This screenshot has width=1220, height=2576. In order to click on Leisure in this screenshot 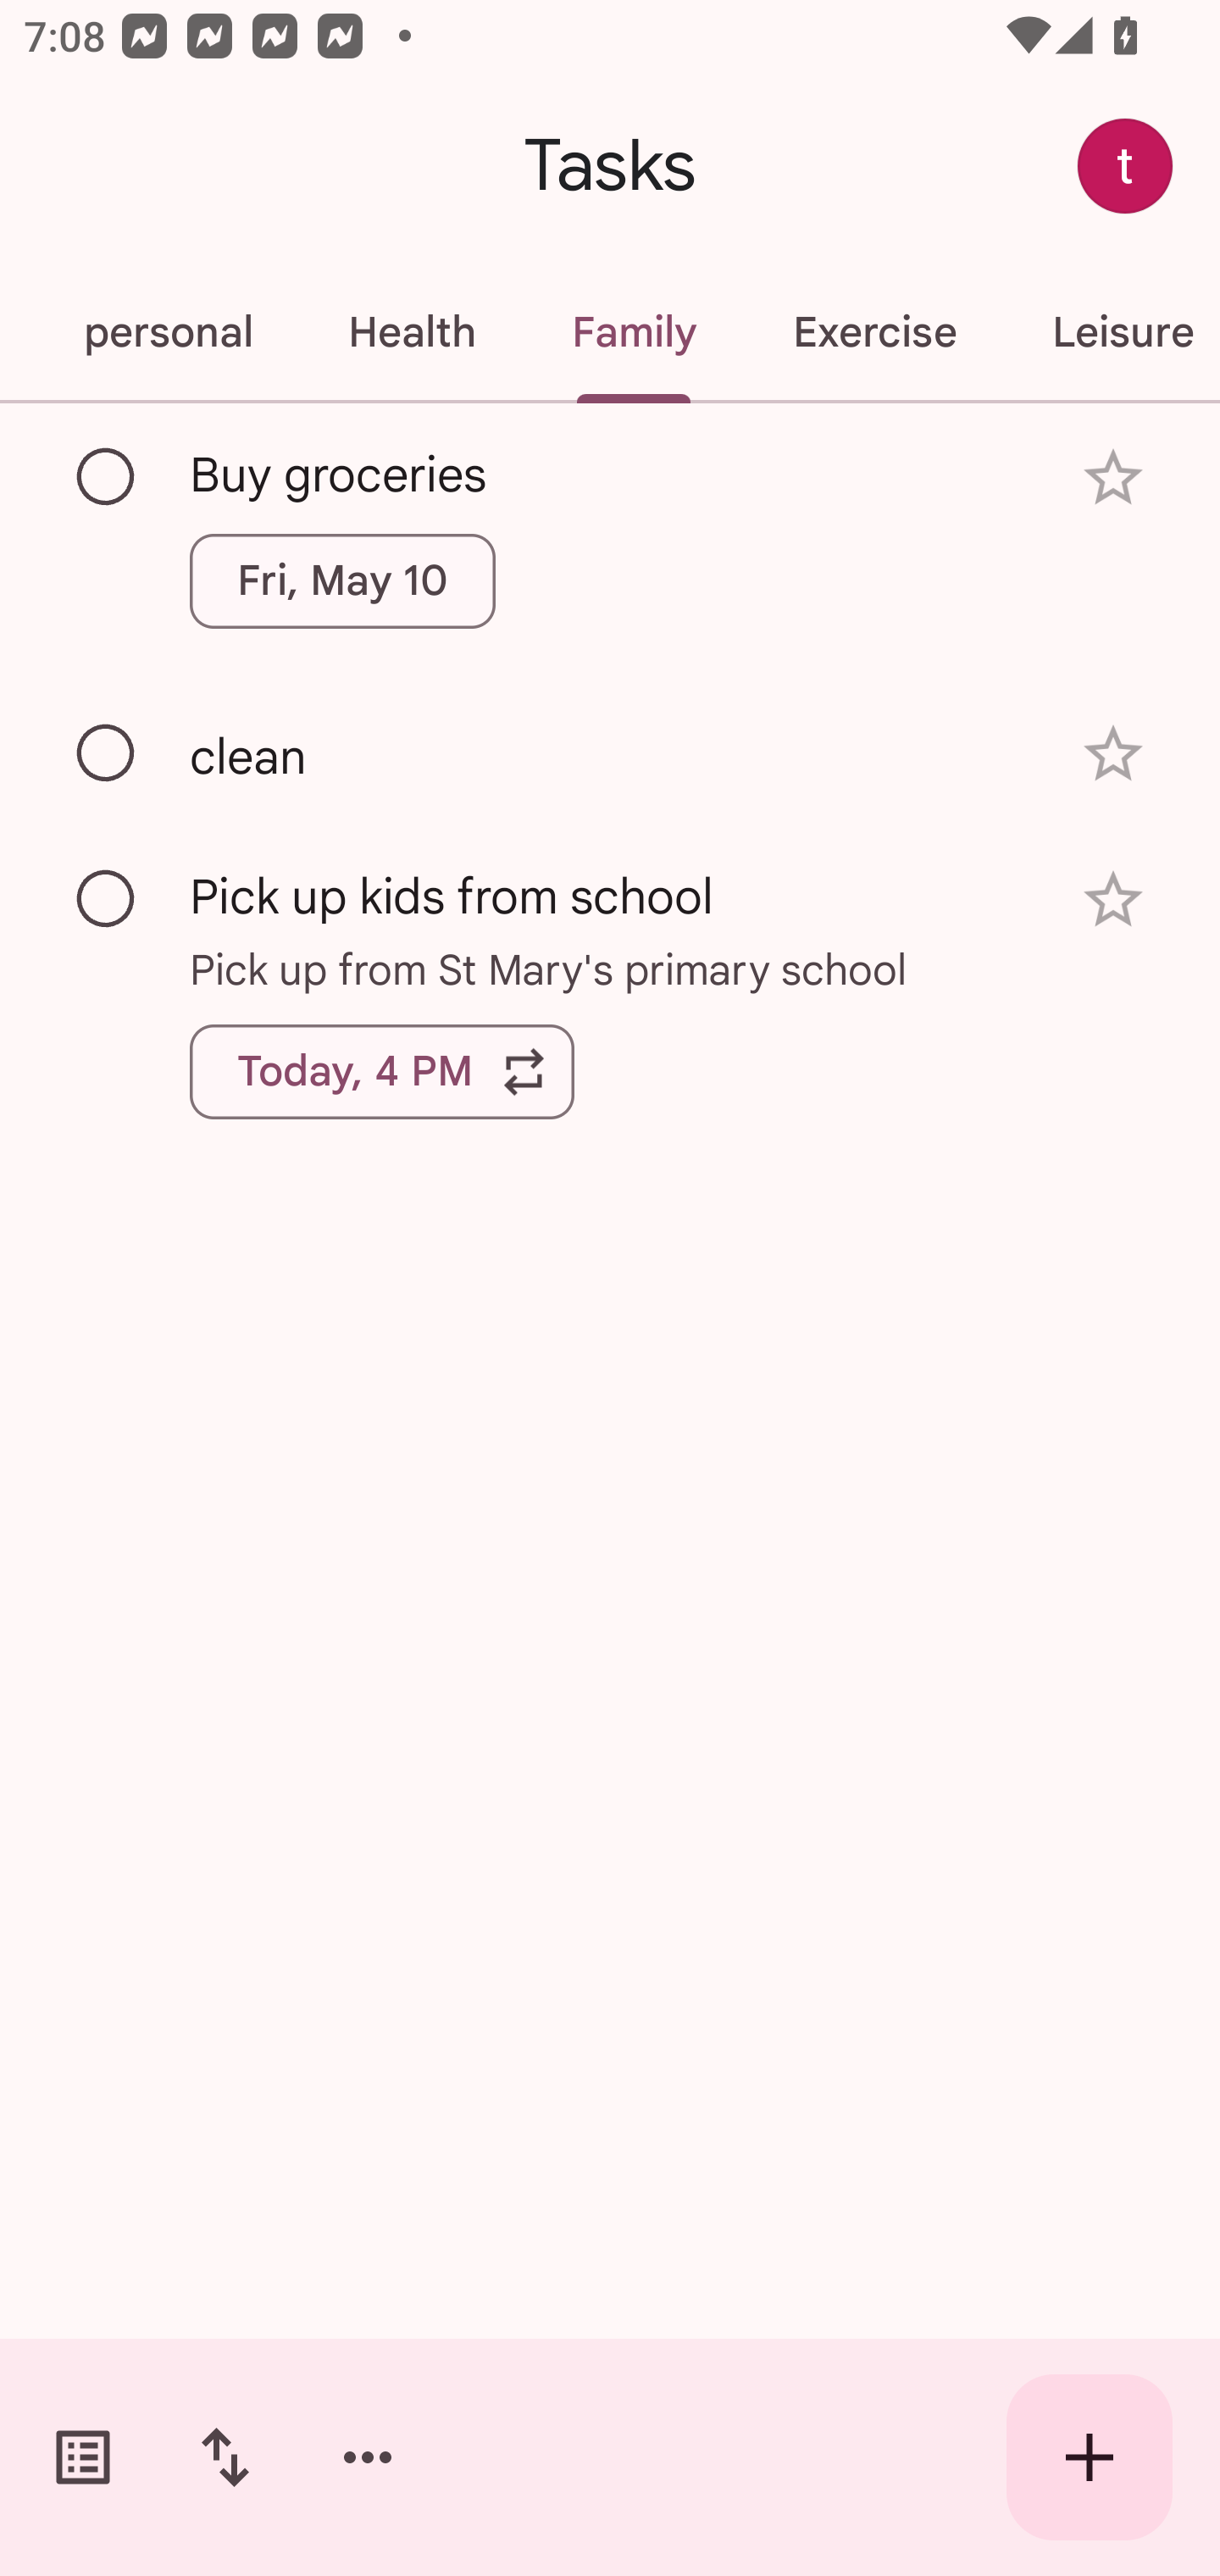, I will do `click(1112, 332)`.